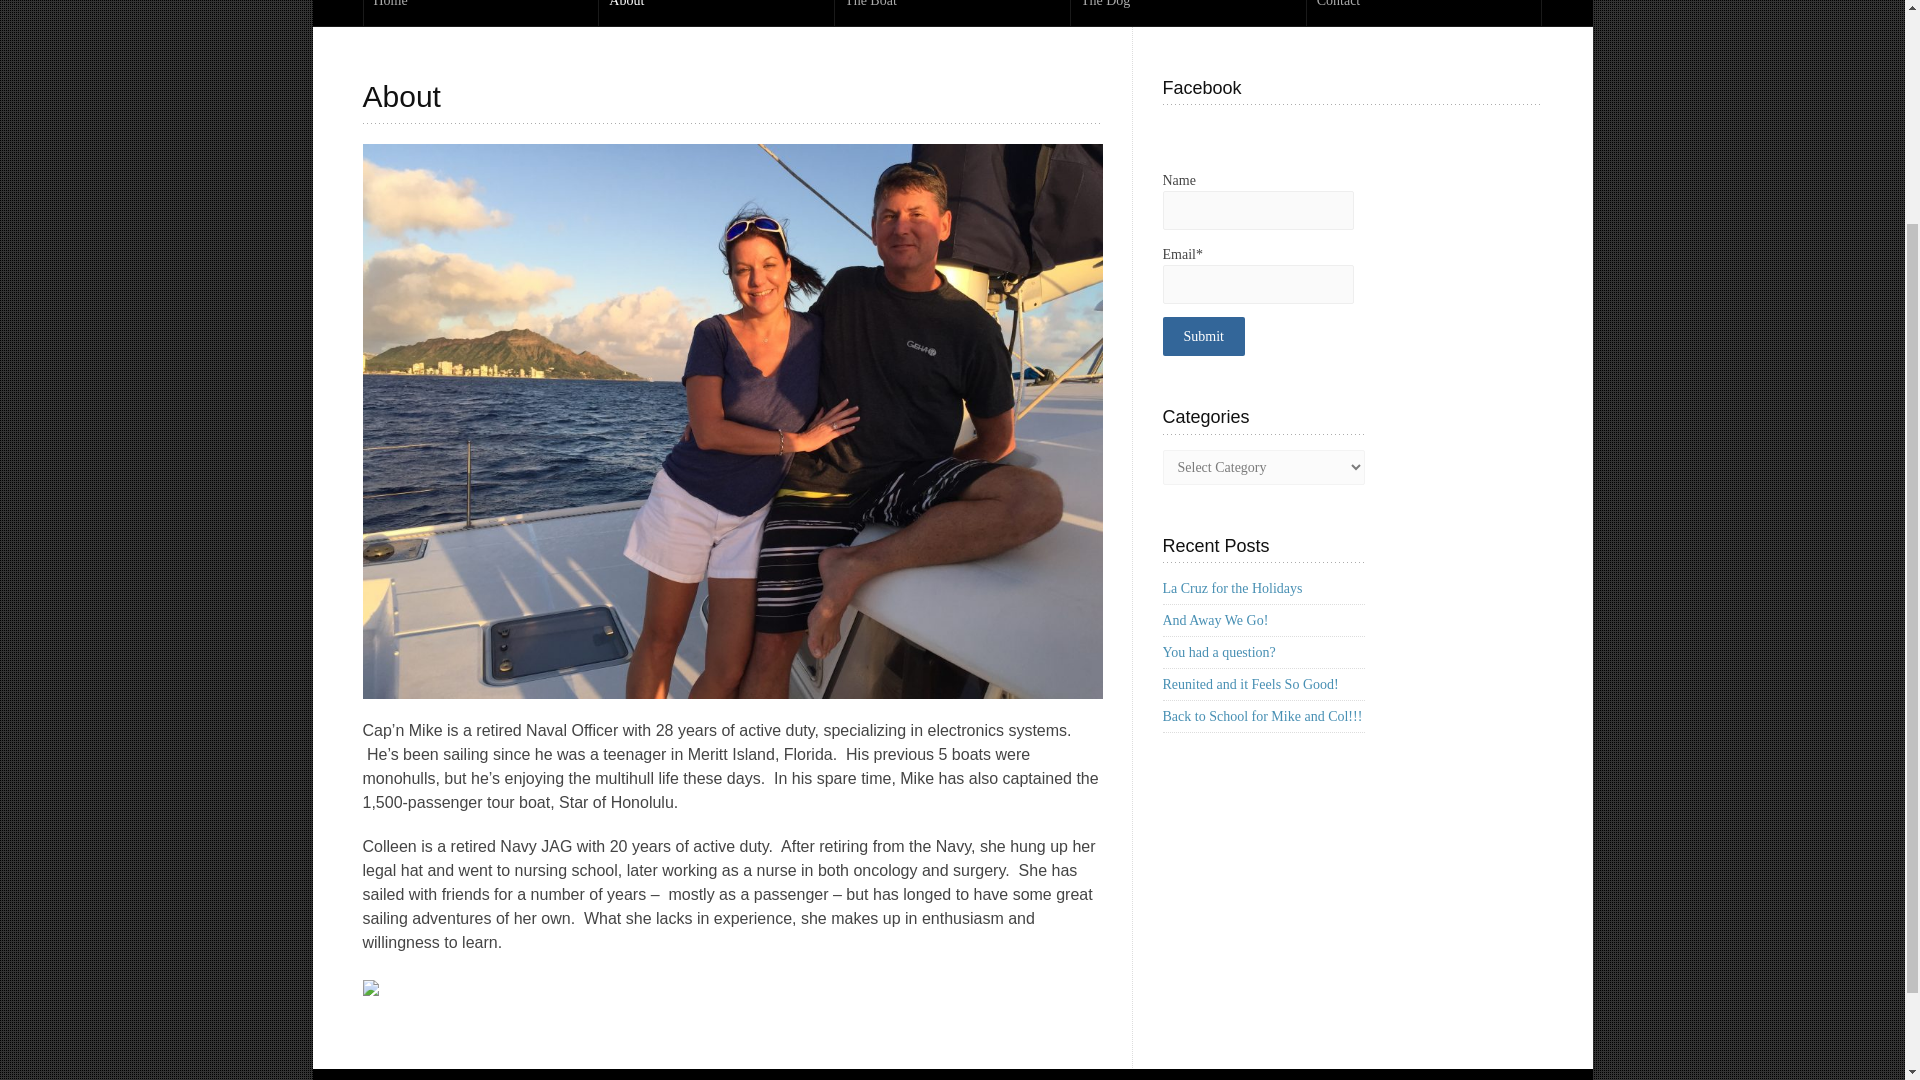  Describe the element at coordinates (1250, 684) in the screenshot. I see `Reunited and it Feels So Good!` at that location.